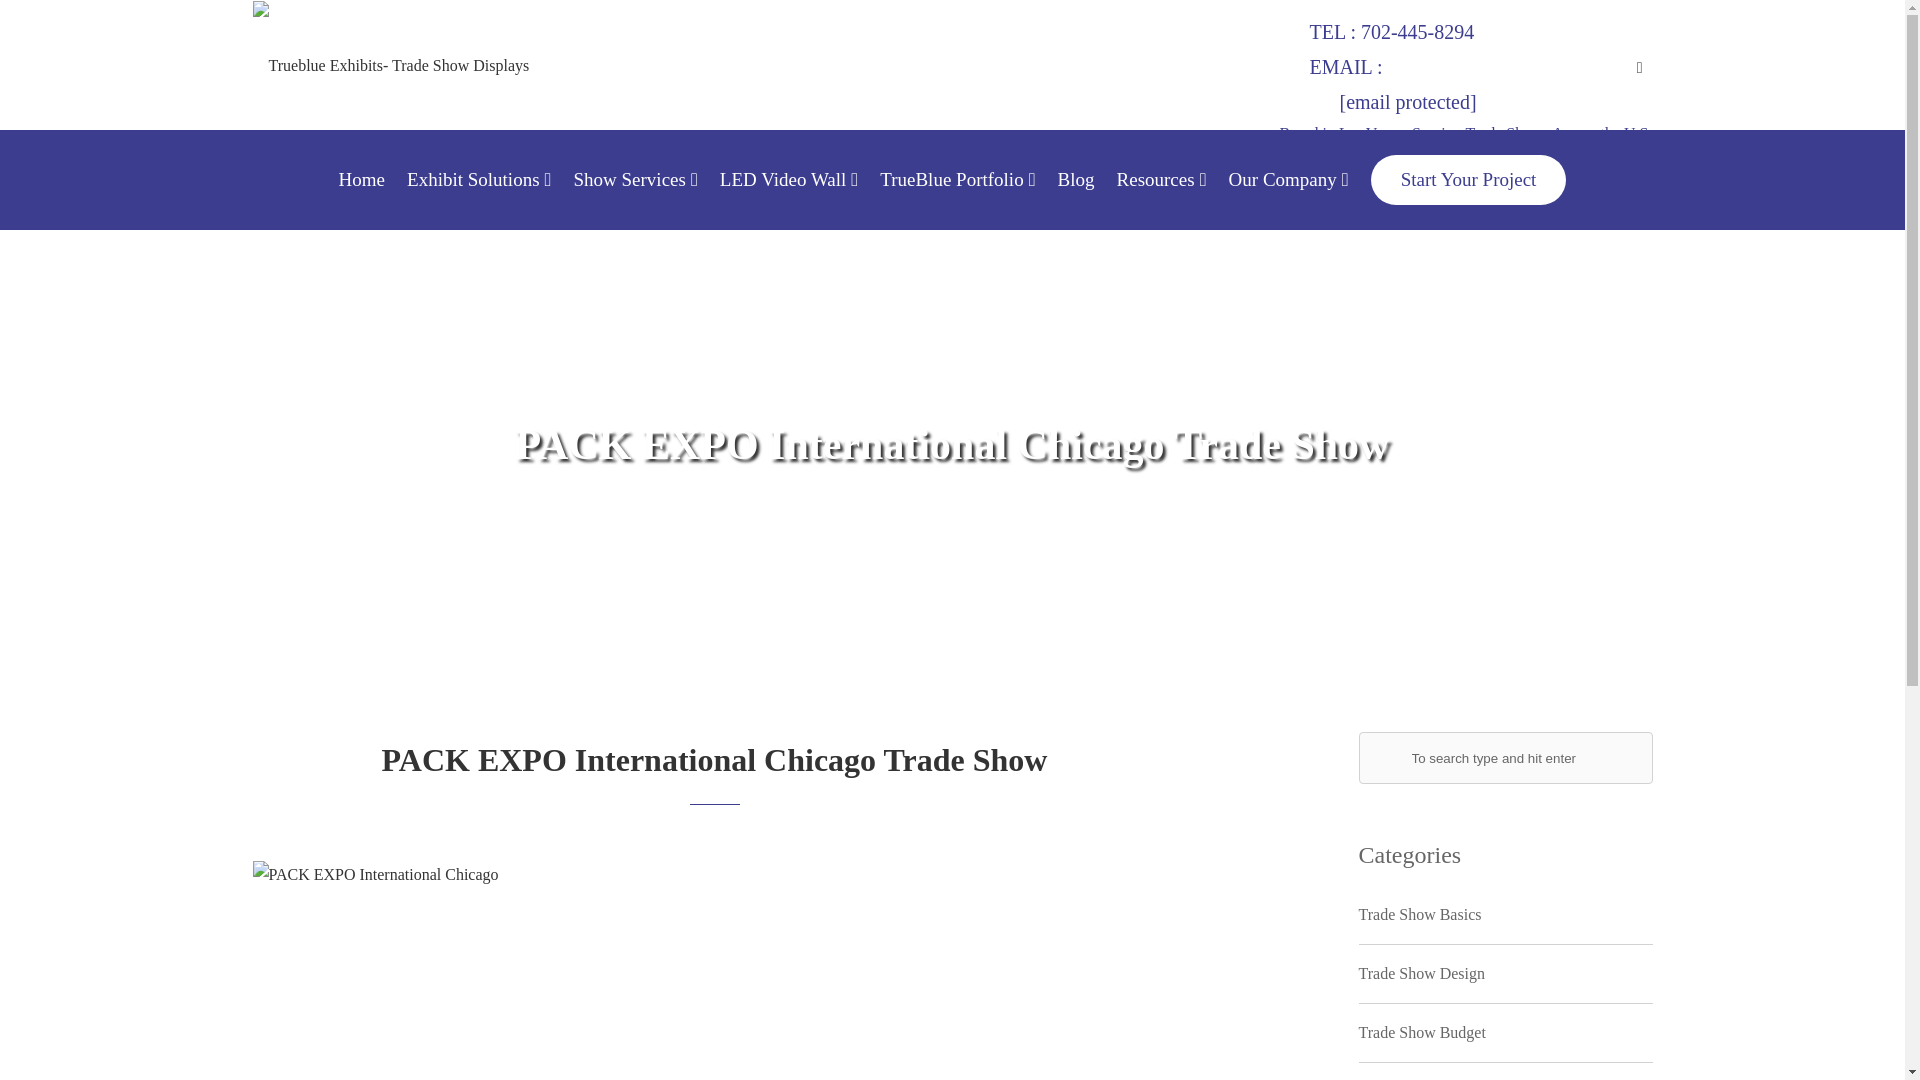 This screenshot has width=1920, height=1080. I want to click on Exhibit Solutions, so click(479, 180).